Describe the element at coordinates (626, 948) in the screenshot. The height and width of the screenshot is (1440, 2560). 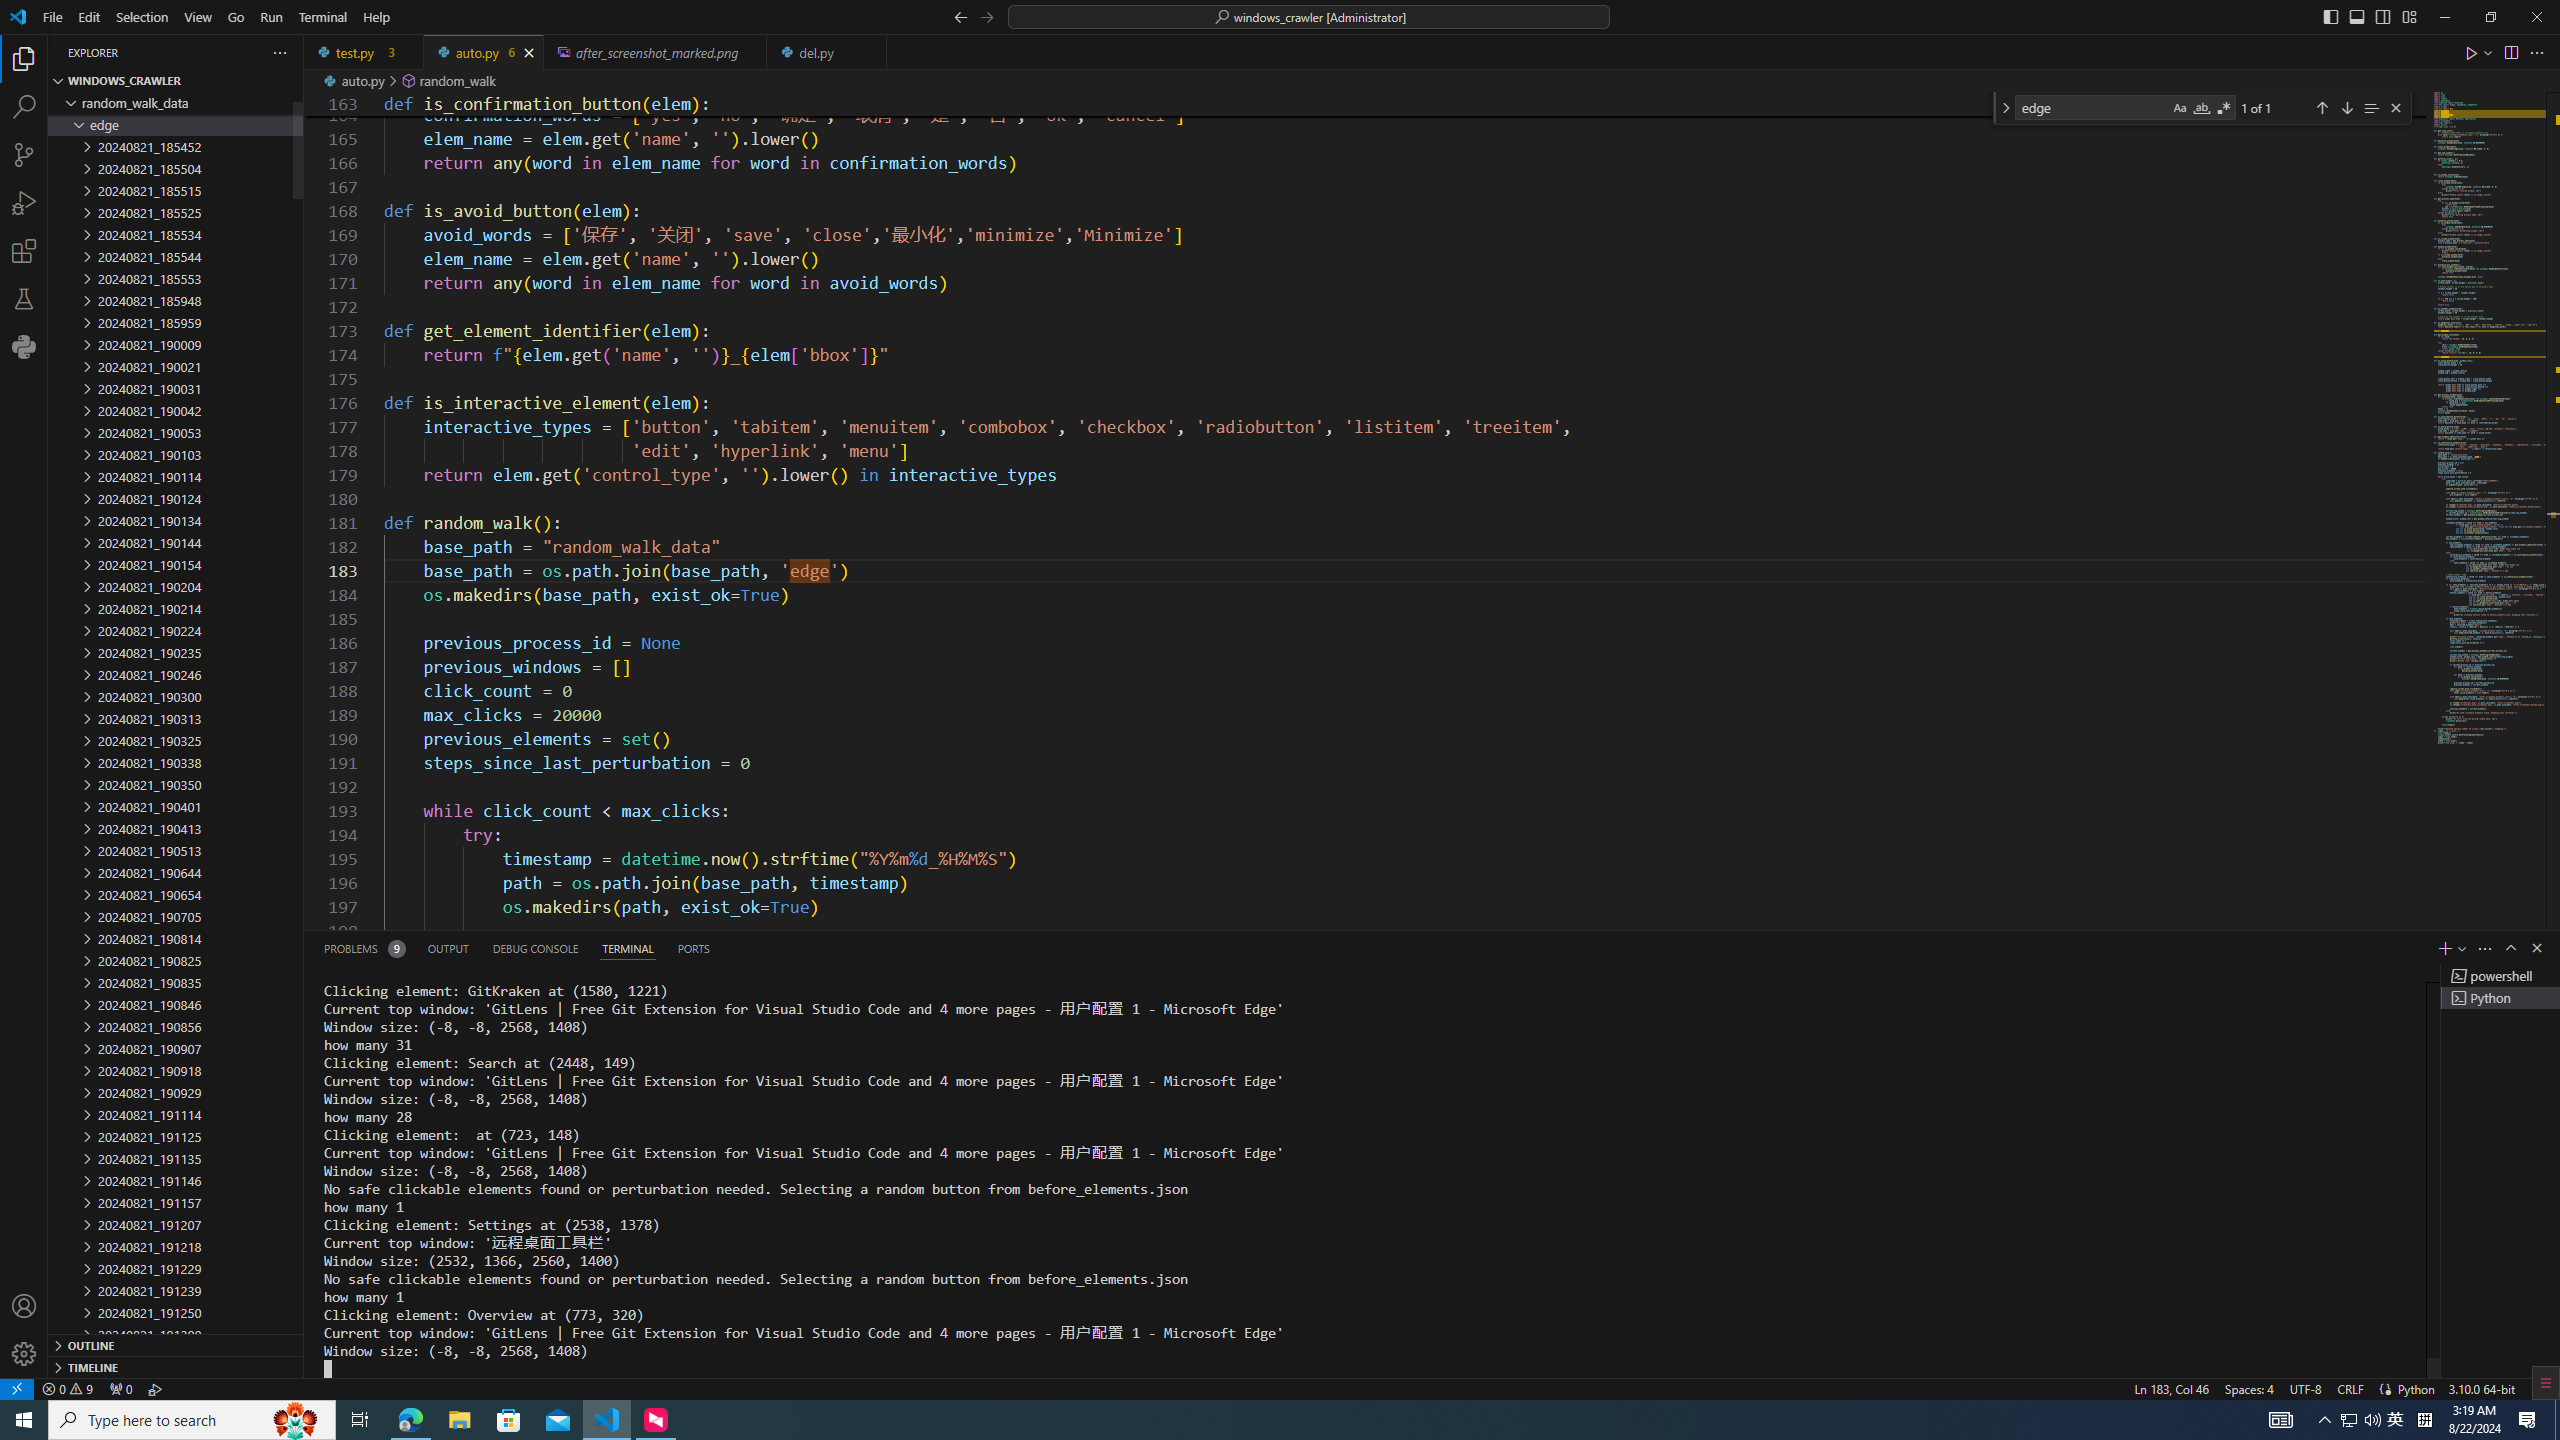
I see `Terminal (Ctrl+`)` at that location.